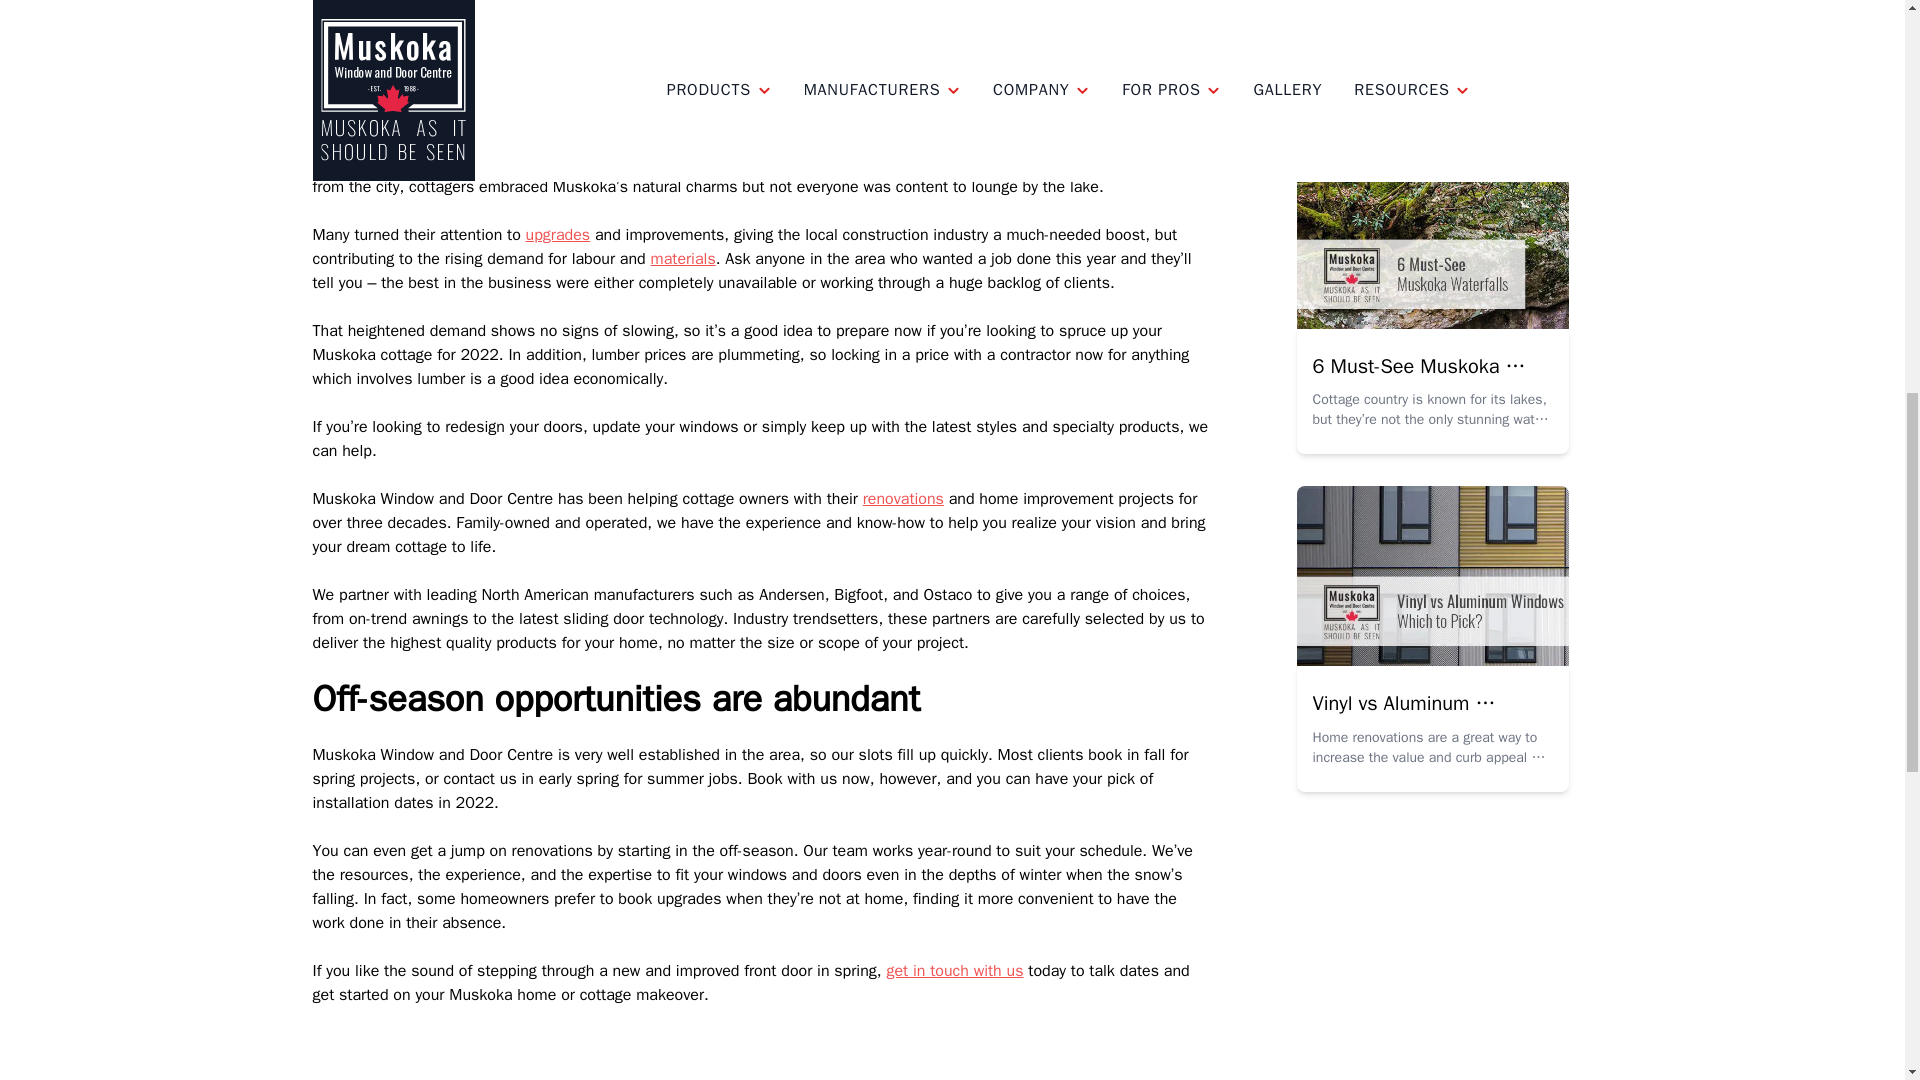  What do you see at coordinates (954, 970) in the screenshot?
I see `get in touch with us` at bounding box center [954, 970].